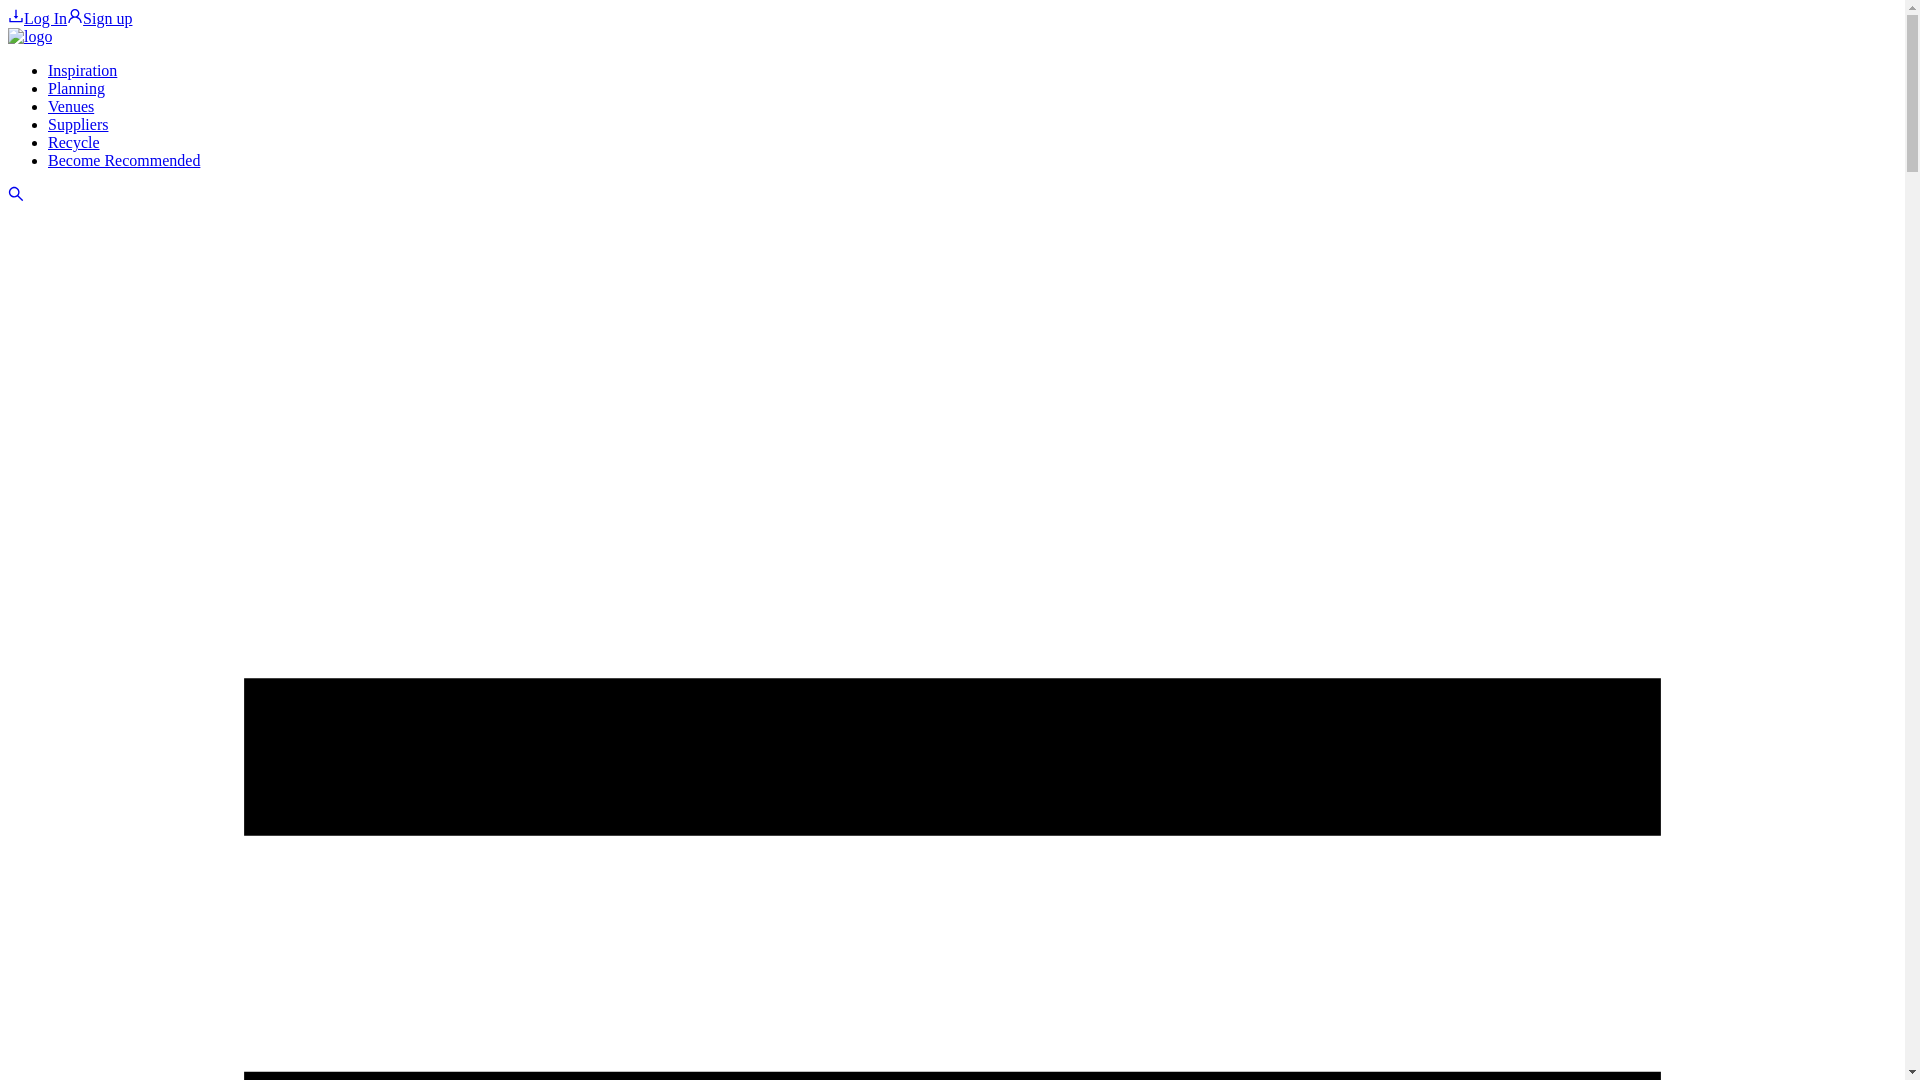  What do you see at coordinates (71, 106) in the screenshot?
I see `Venues` at bounding box center [71, 106].